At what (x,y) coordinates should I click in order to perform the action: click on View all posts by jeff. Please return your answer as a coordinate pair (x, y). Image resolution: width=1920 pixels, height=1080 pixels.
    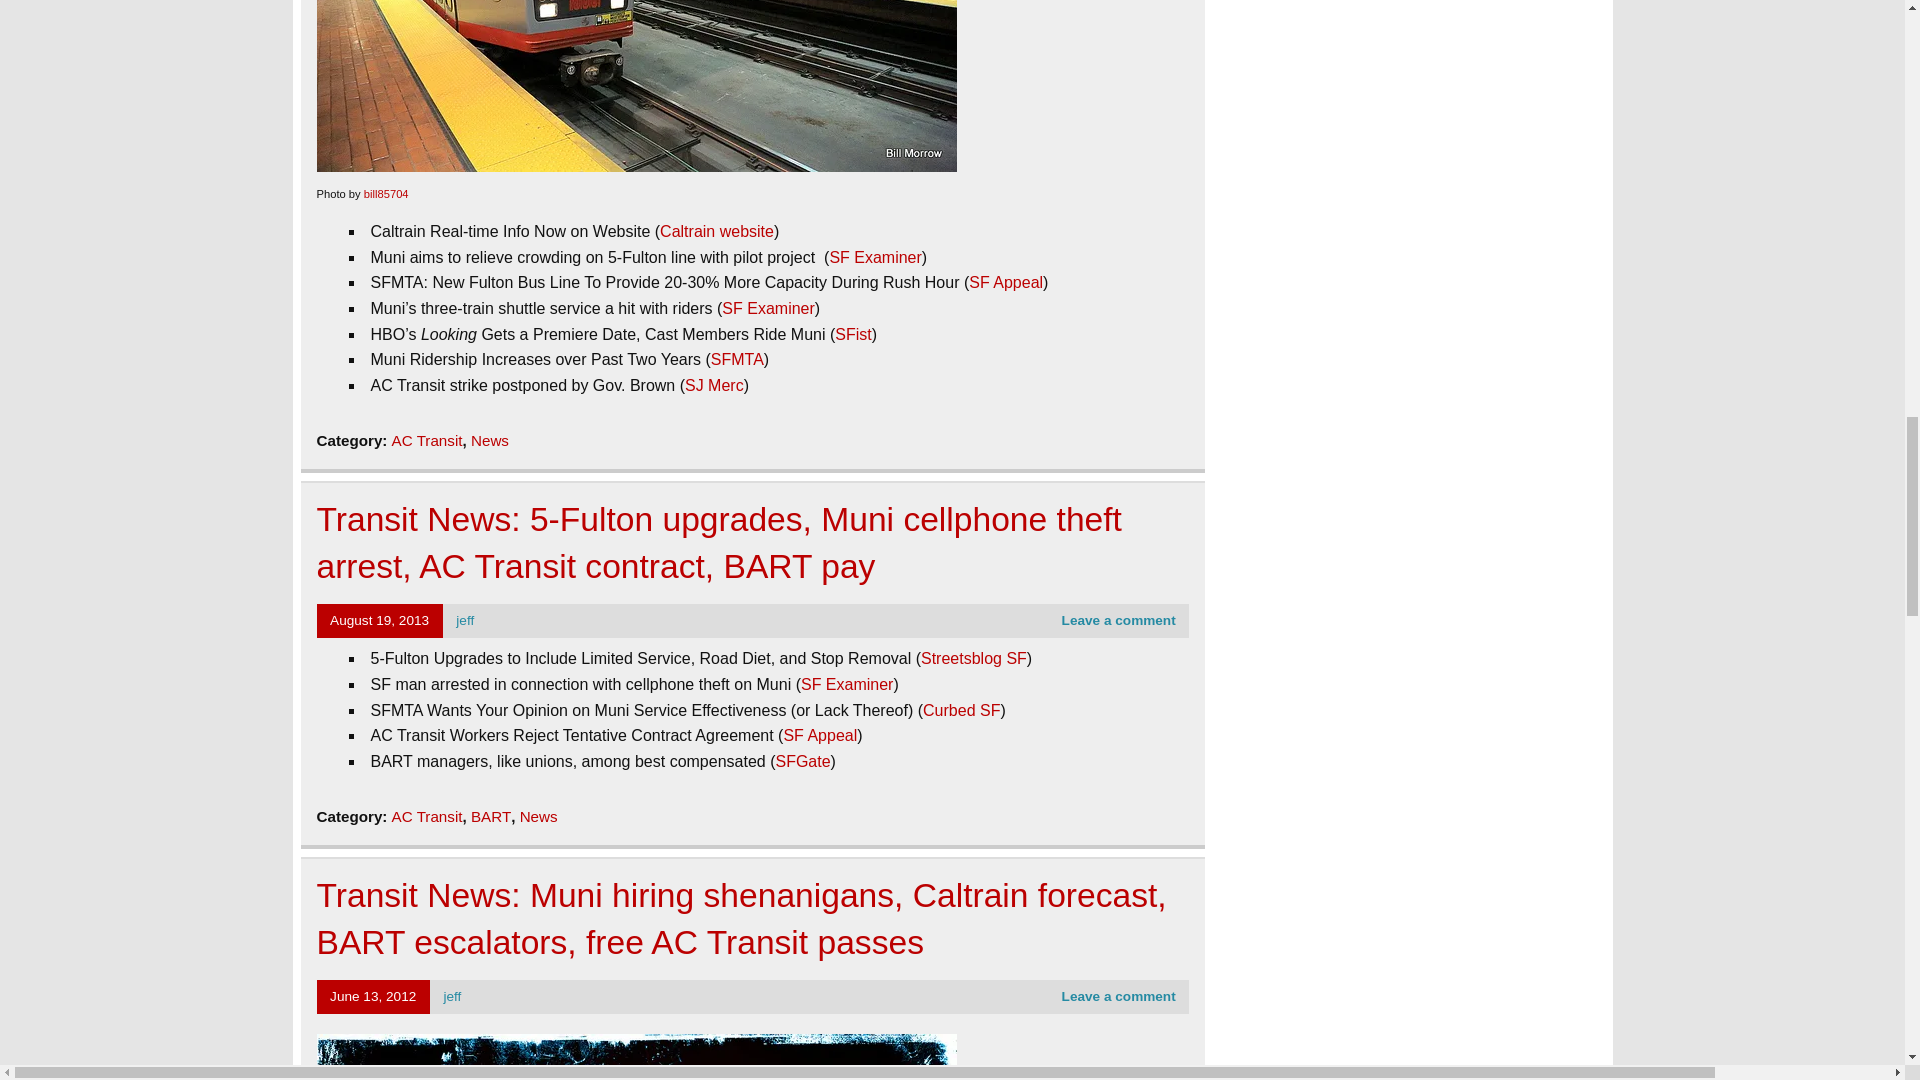
    Looking at the image, I should click on (465, 620).